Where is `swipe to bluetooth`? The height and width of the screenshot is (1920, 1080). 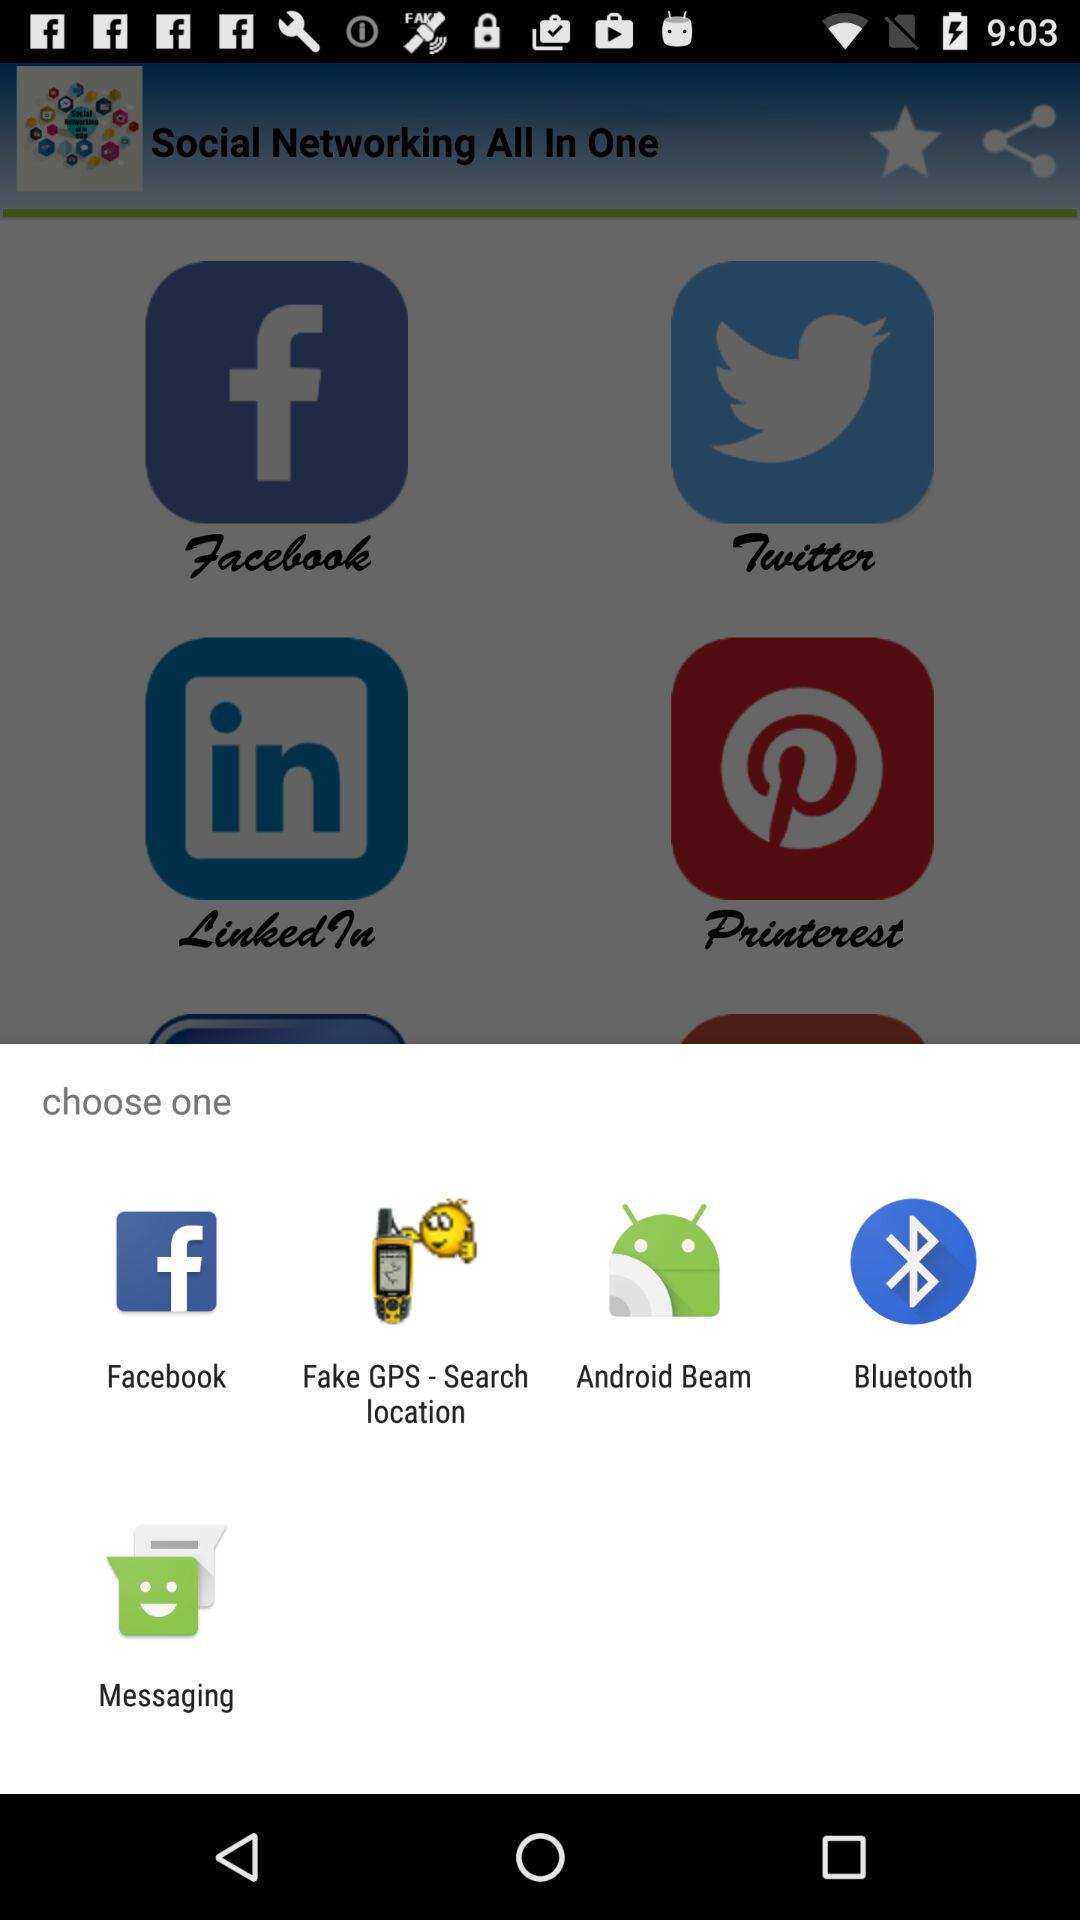 swipe to bluetooth is located at coordinates (912, 1393).